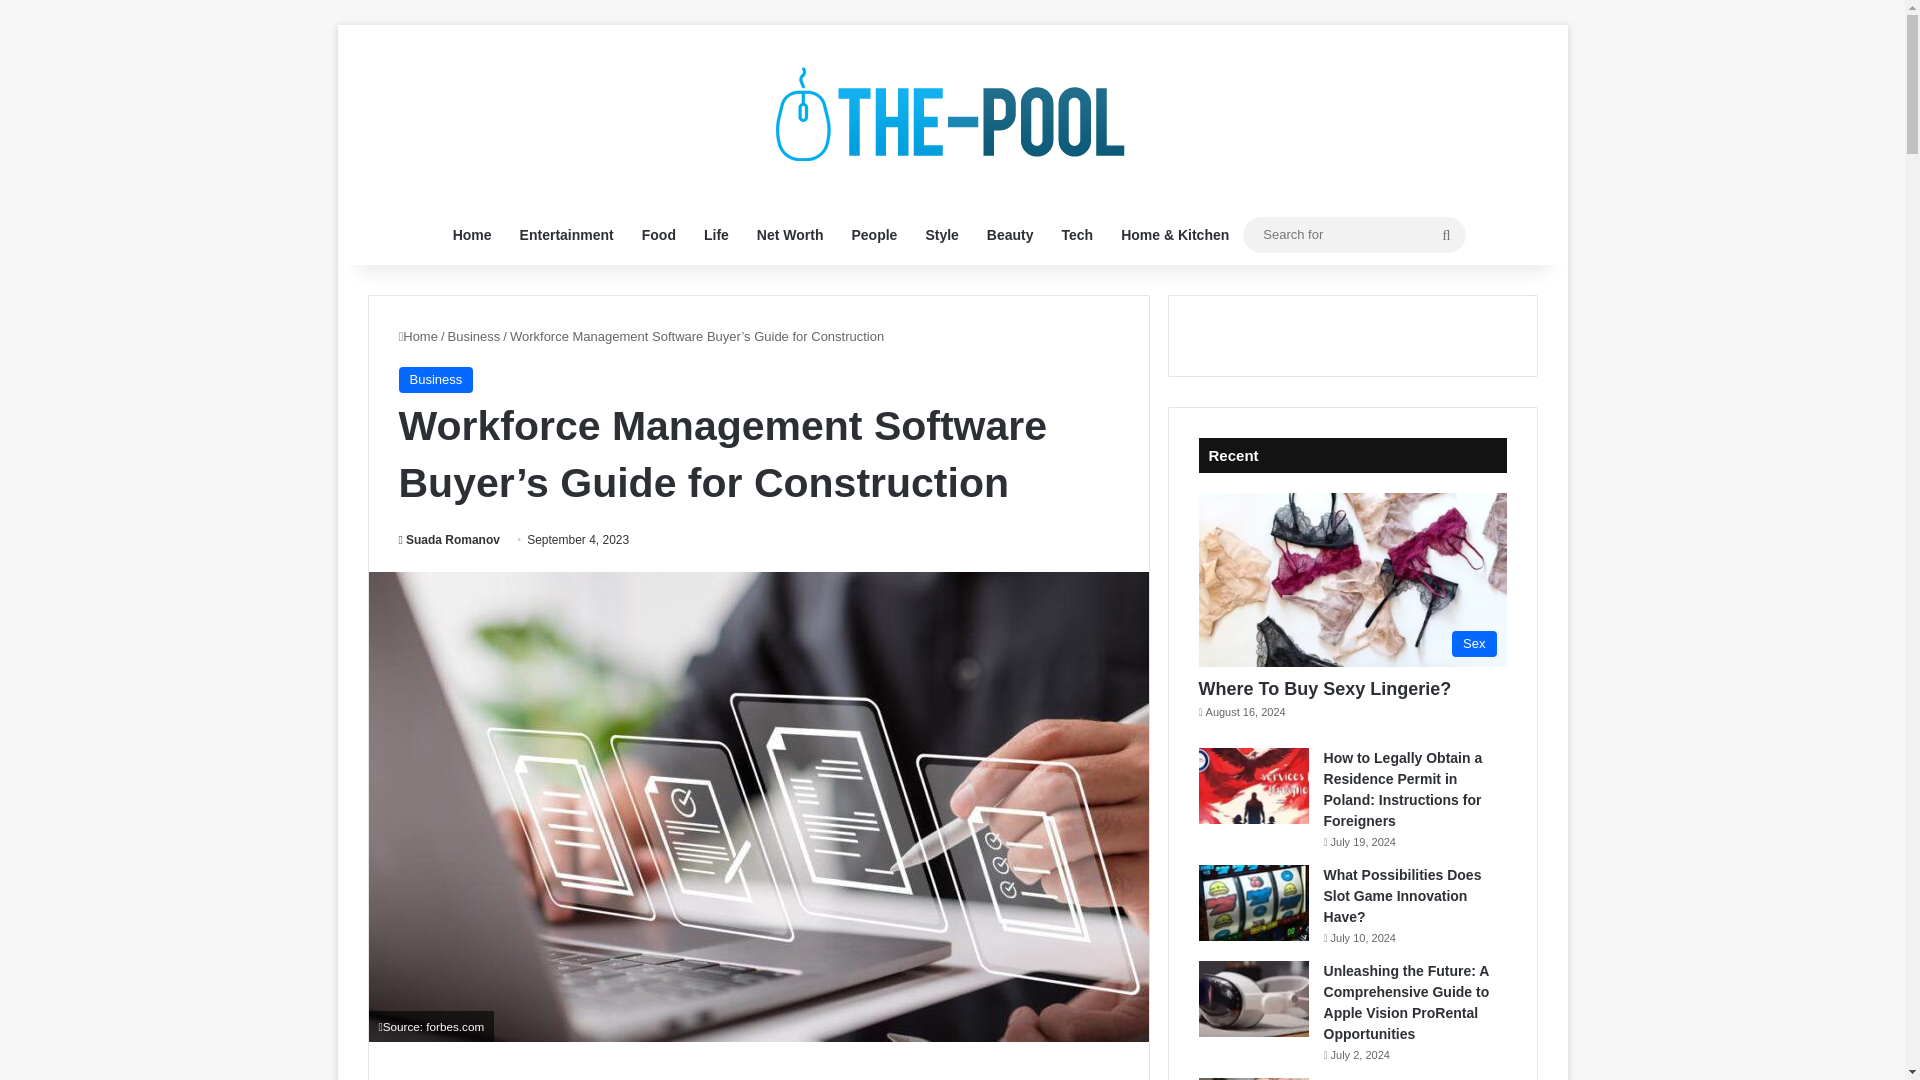  What do you see at coordinates (474, 336) in the screenshot?
I see `Business` at bounding box center [474, 336].